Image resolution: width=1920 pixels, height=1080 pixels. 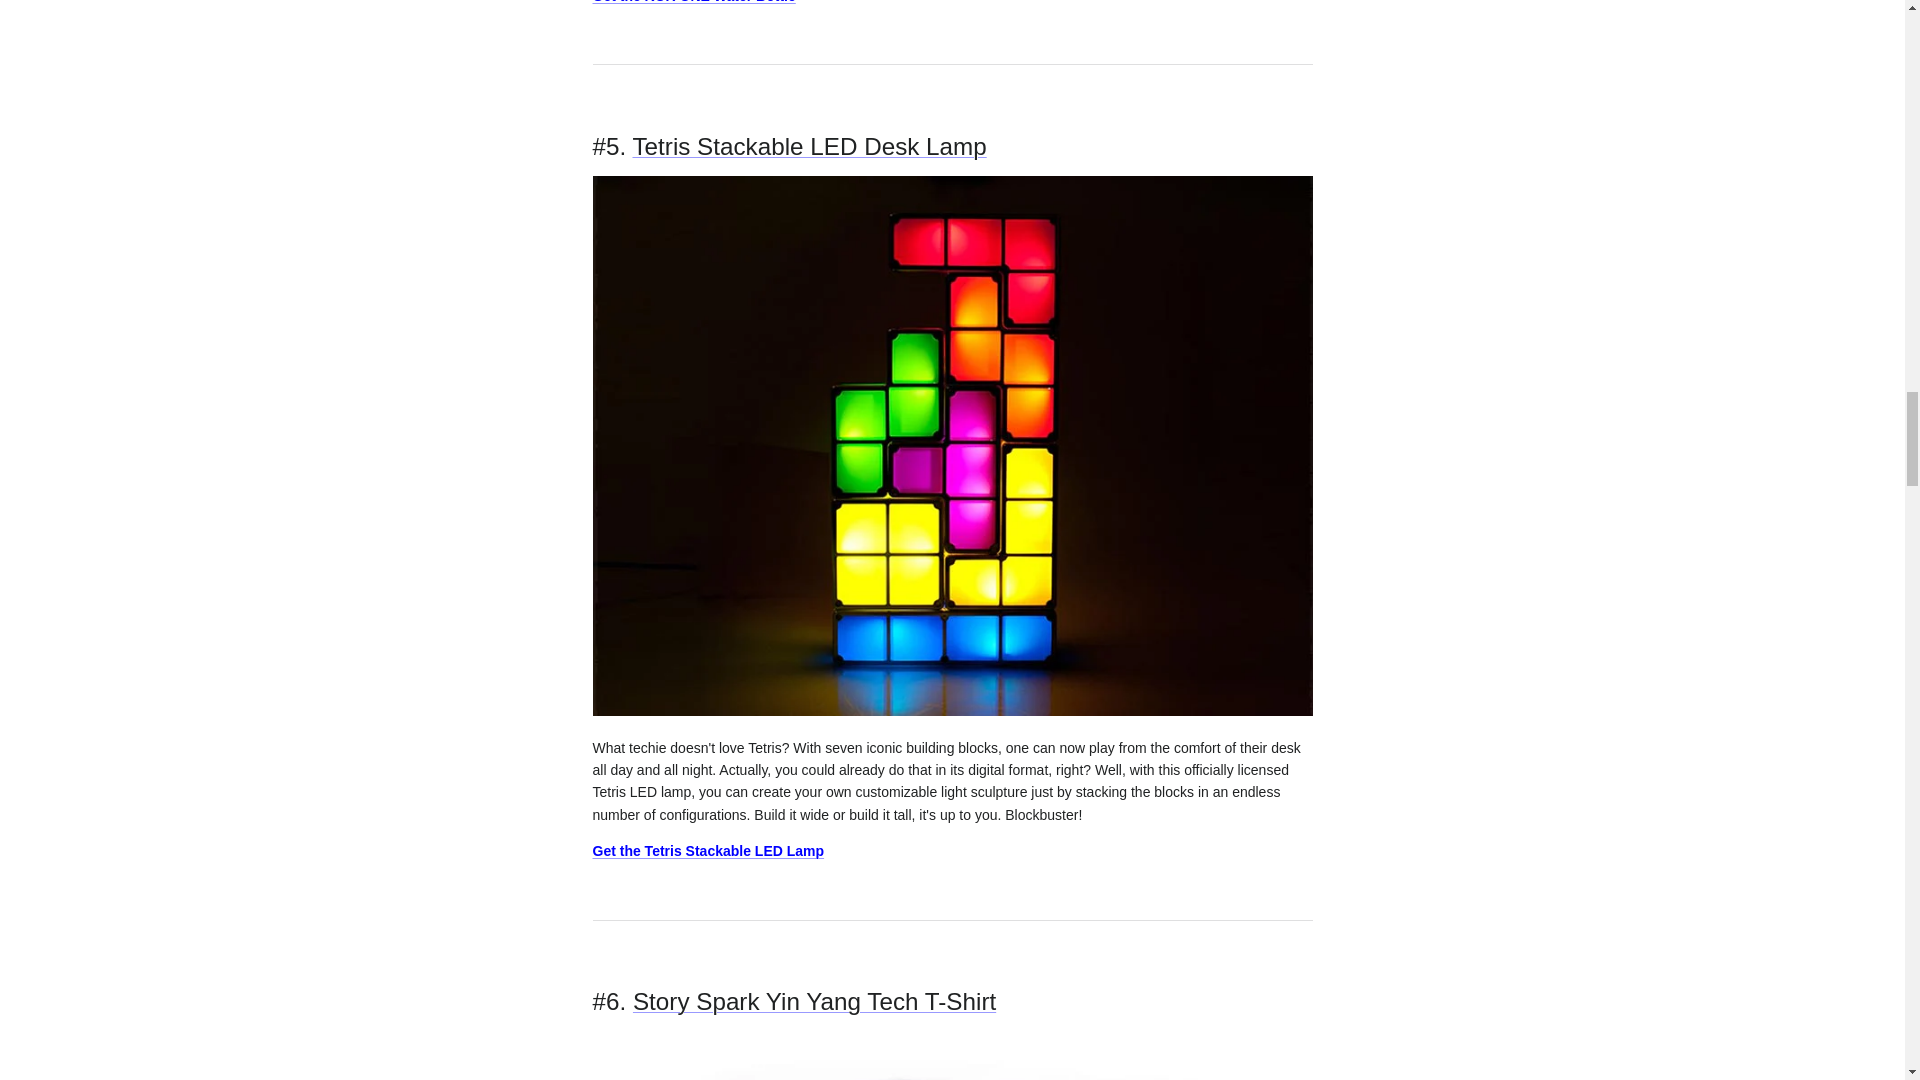 I want to click on KOR ONE Water Bottle, so click(x=692, y=2).